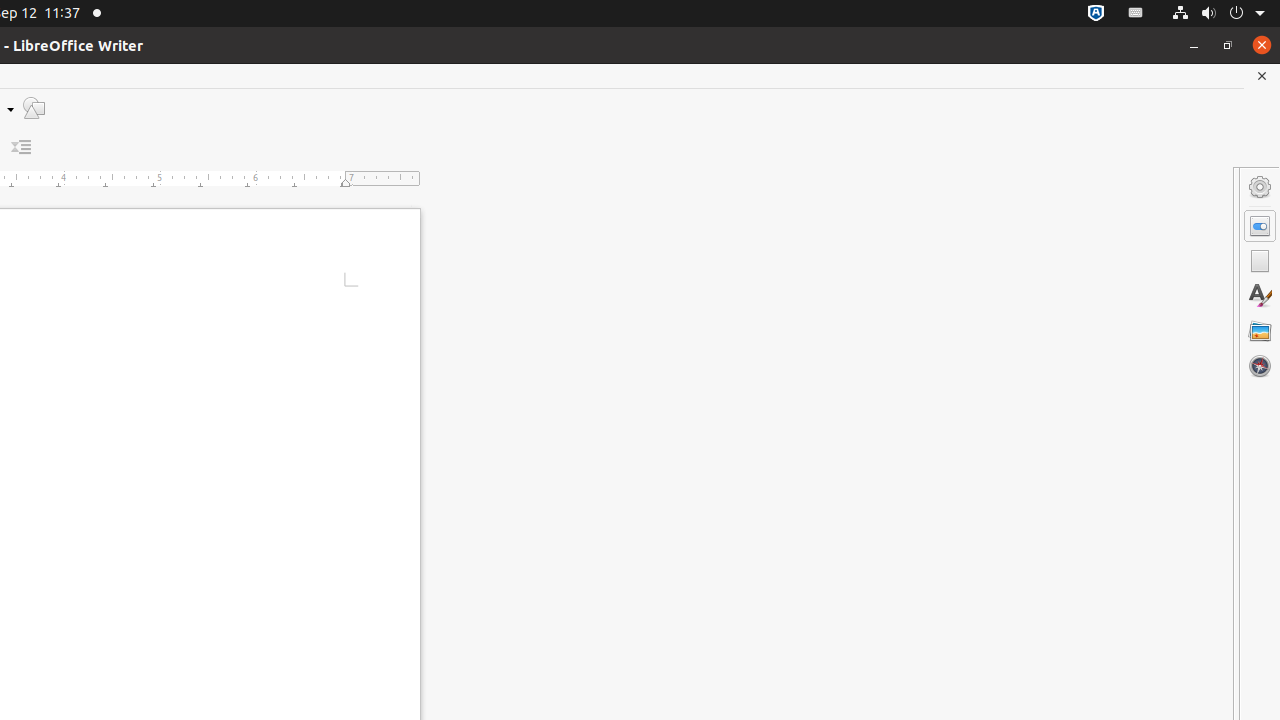  I want to click on Decrease, so click(22, 148).